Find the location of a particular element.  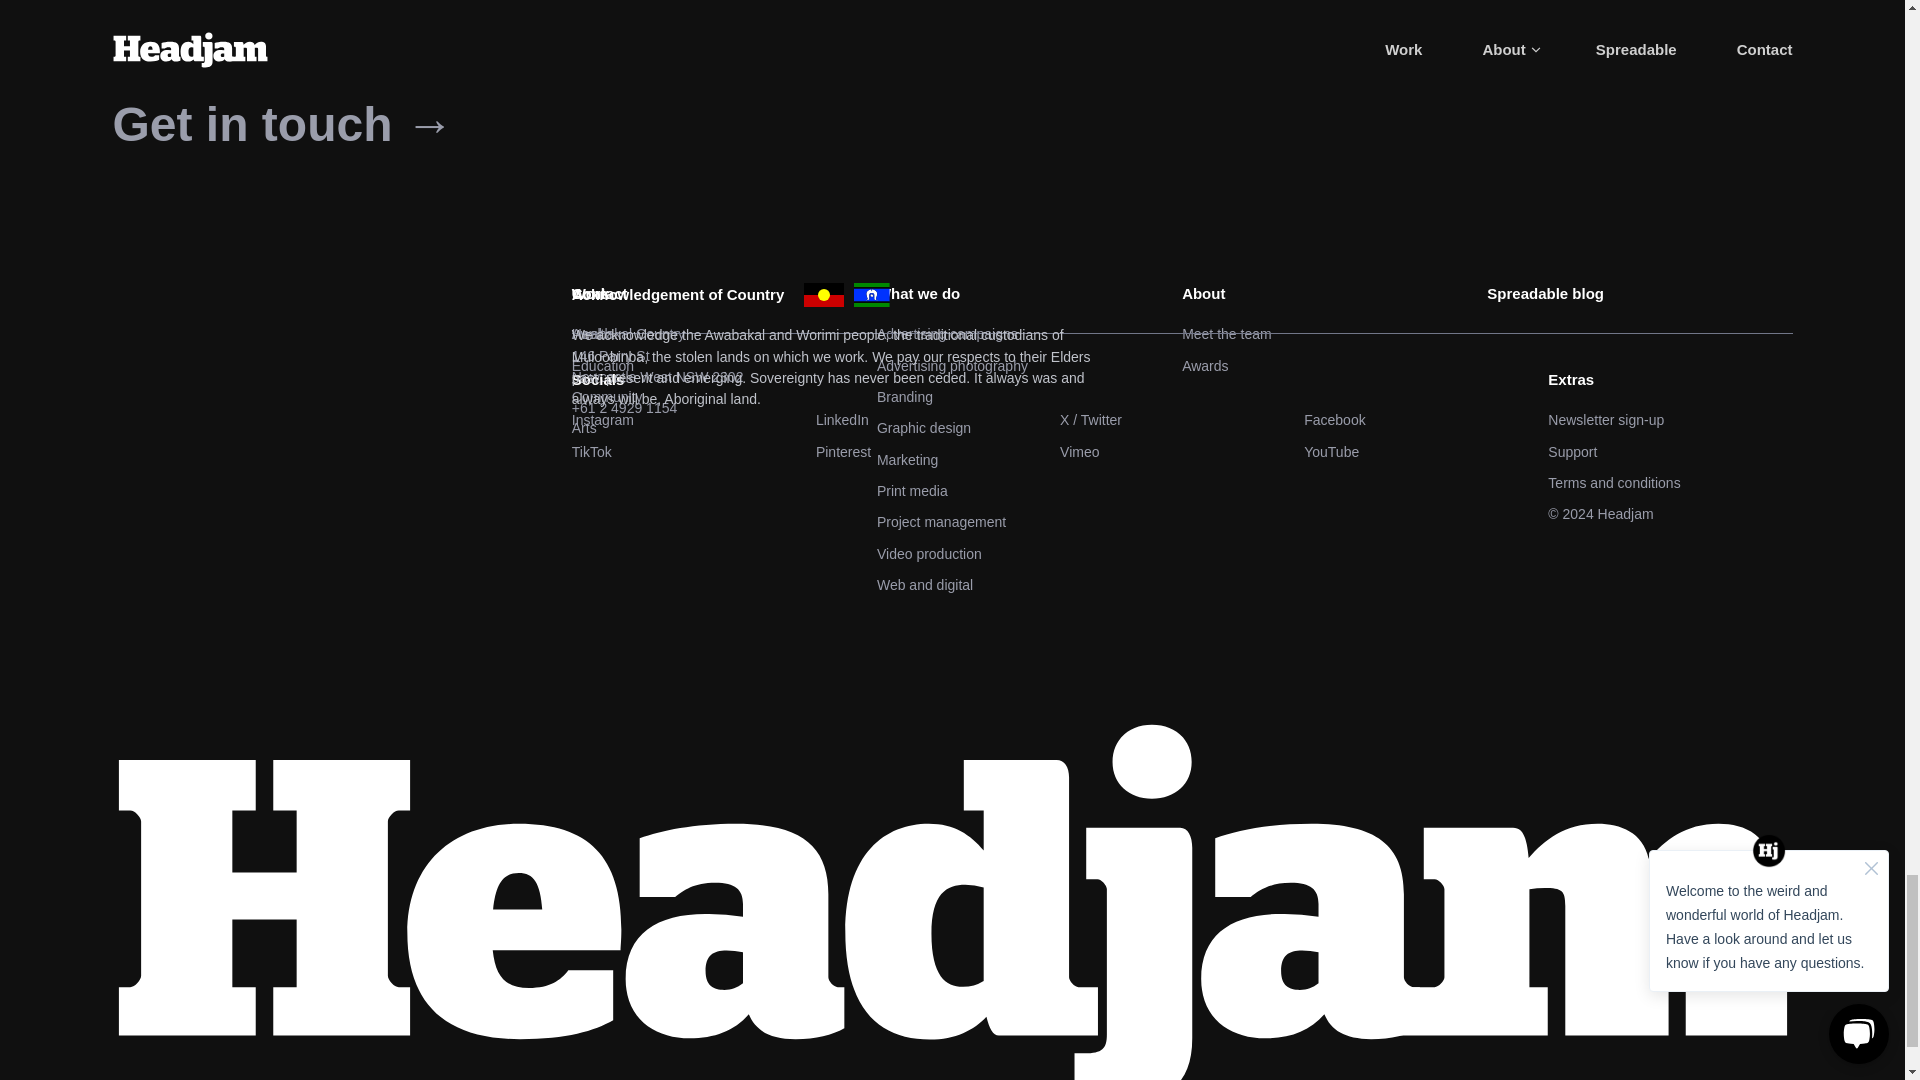

Advertising photography is located at coordinates (1030, 366).